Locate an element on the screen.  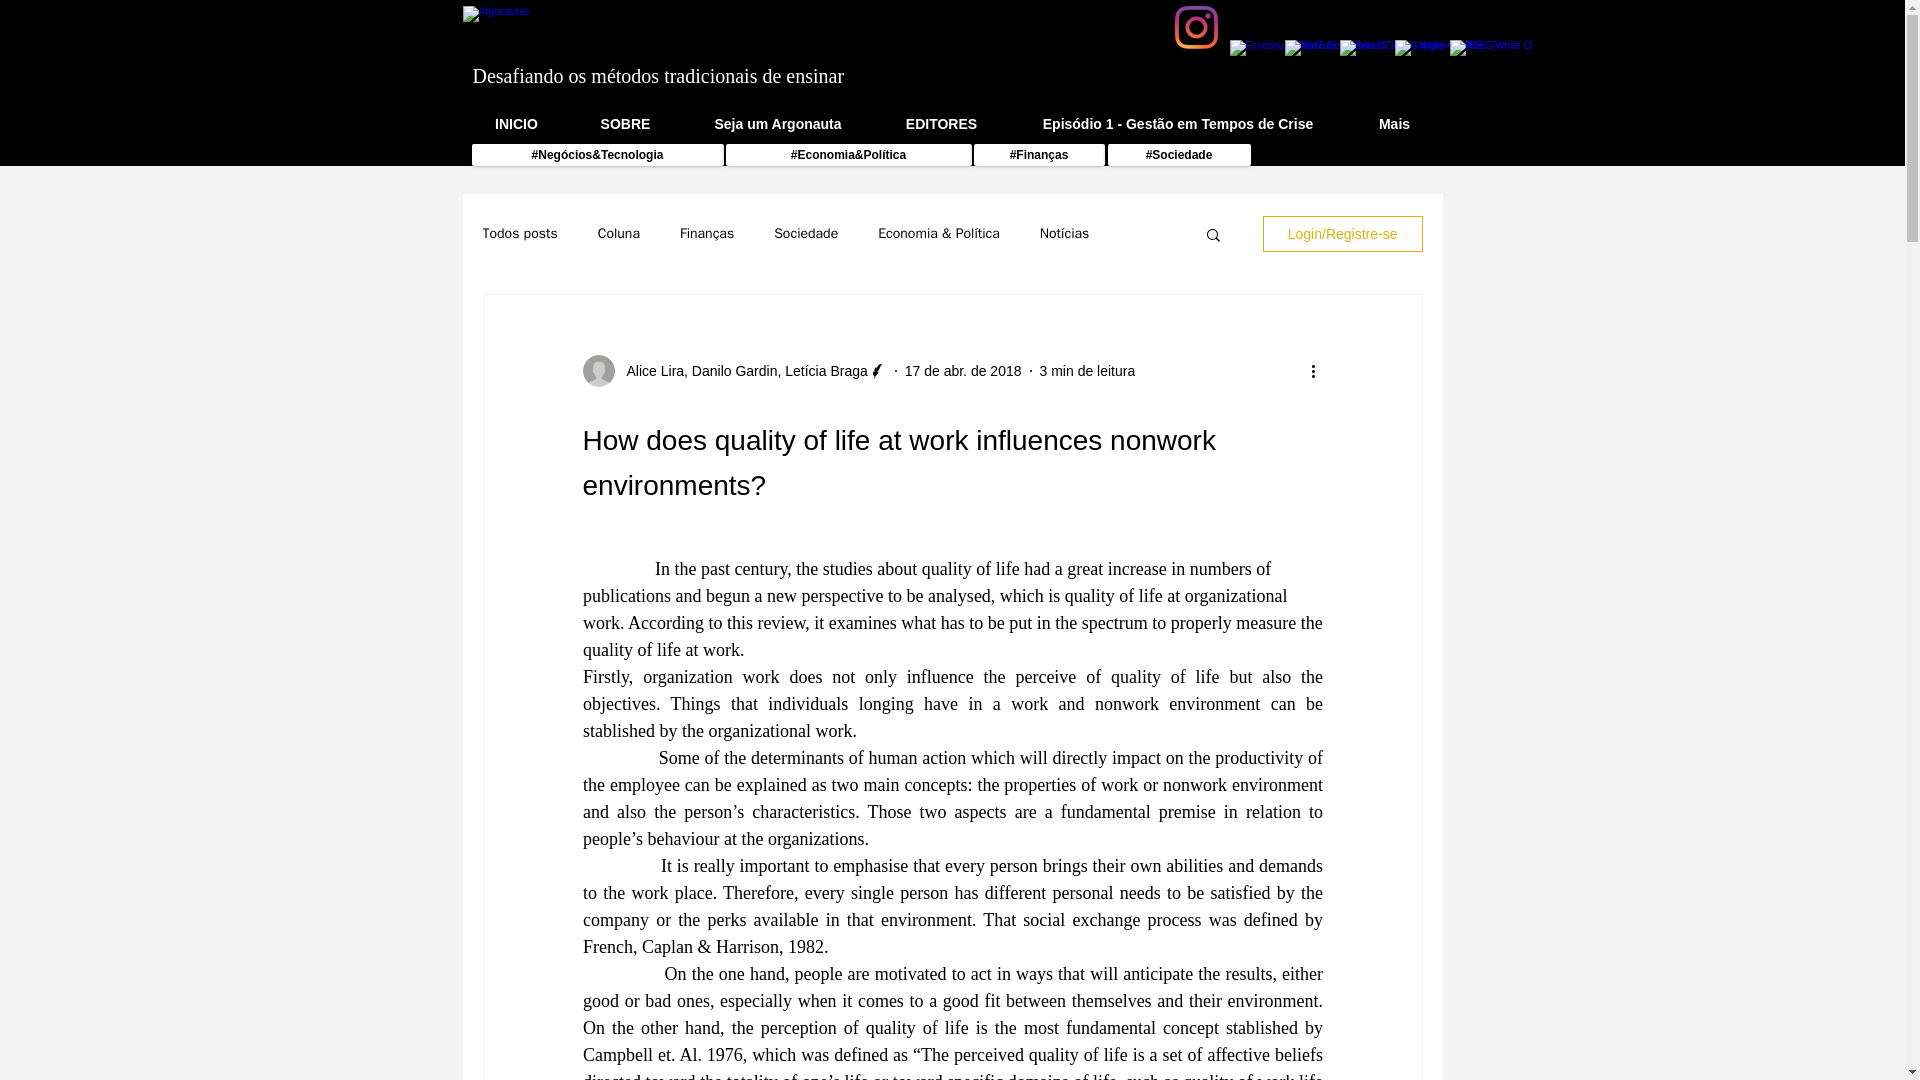
INICIO is located at coordinates (517, 124).